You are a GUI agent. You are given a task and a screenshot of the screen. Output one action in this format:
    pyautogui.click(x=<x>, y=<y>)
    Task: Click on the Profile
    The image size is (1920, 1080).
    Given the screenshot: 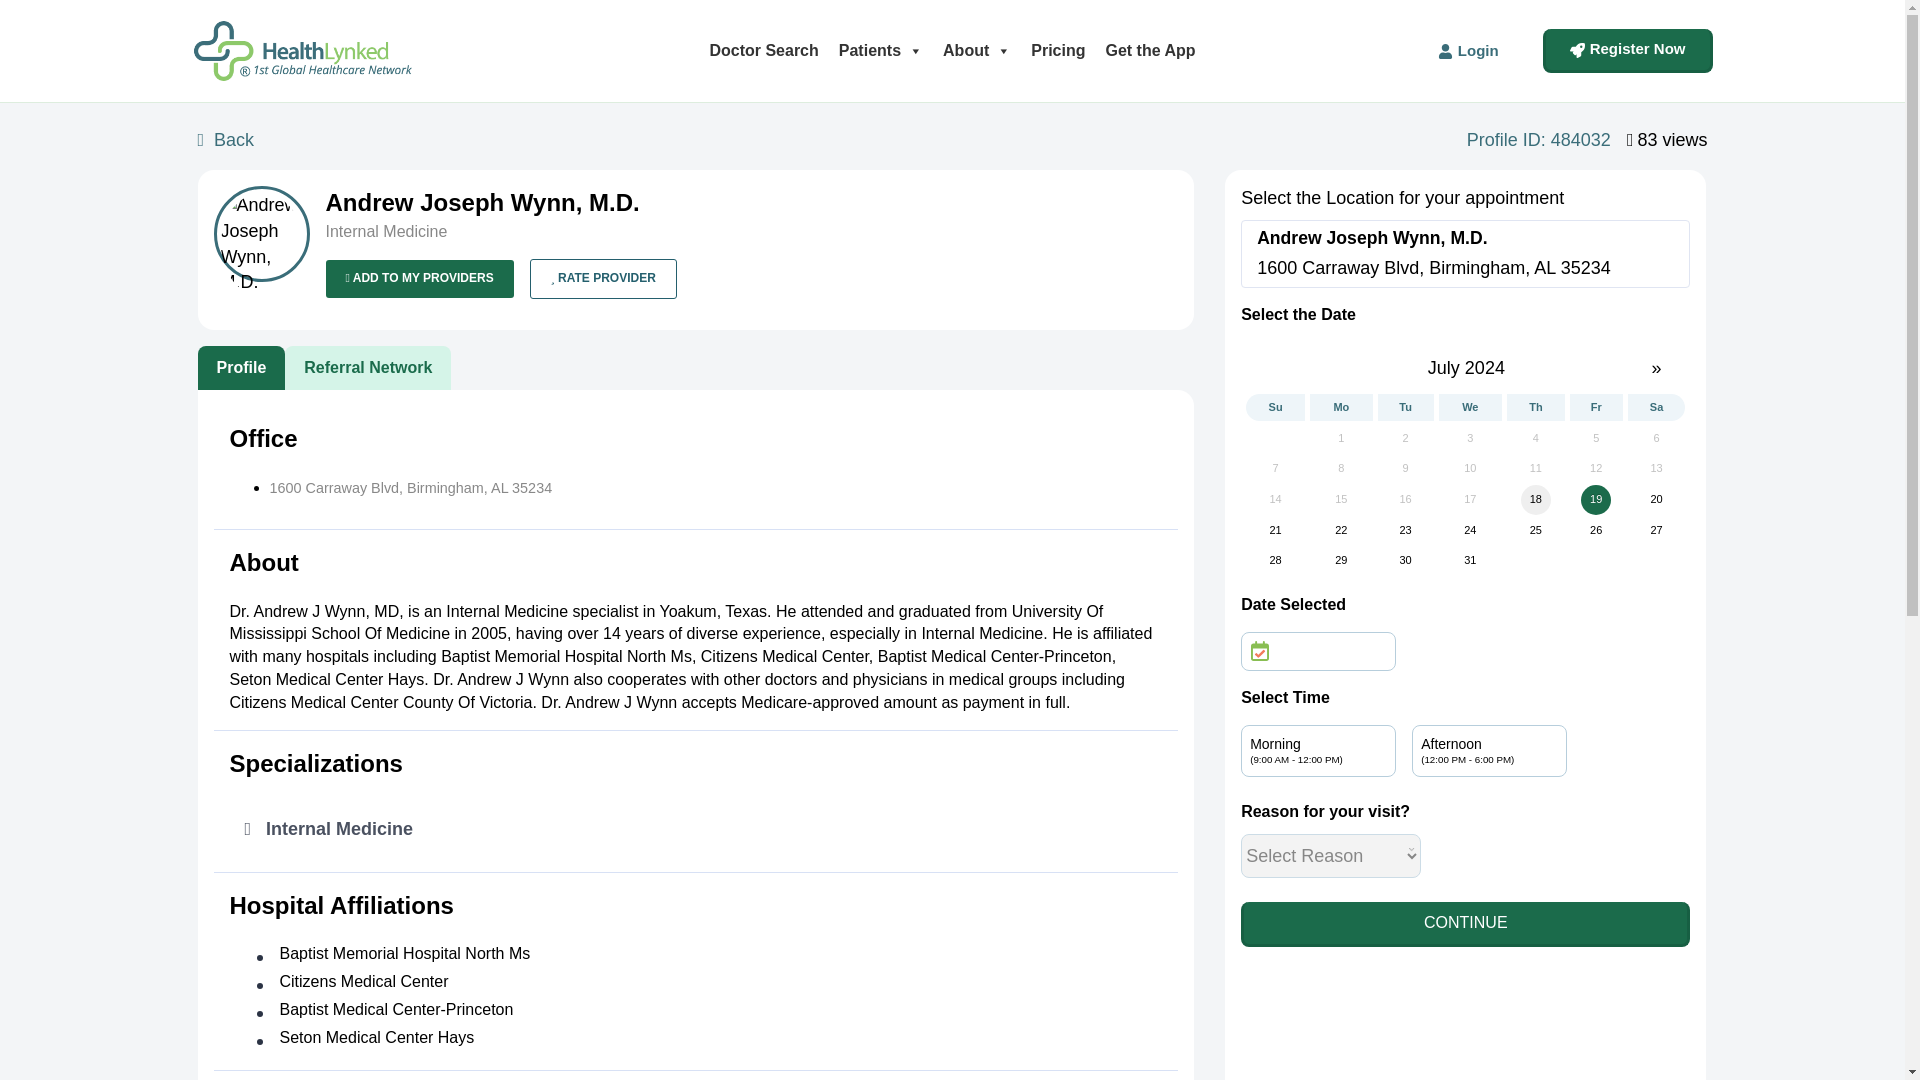 What is the action you would take?
    pyautogui.click(x=242, y=368)
    